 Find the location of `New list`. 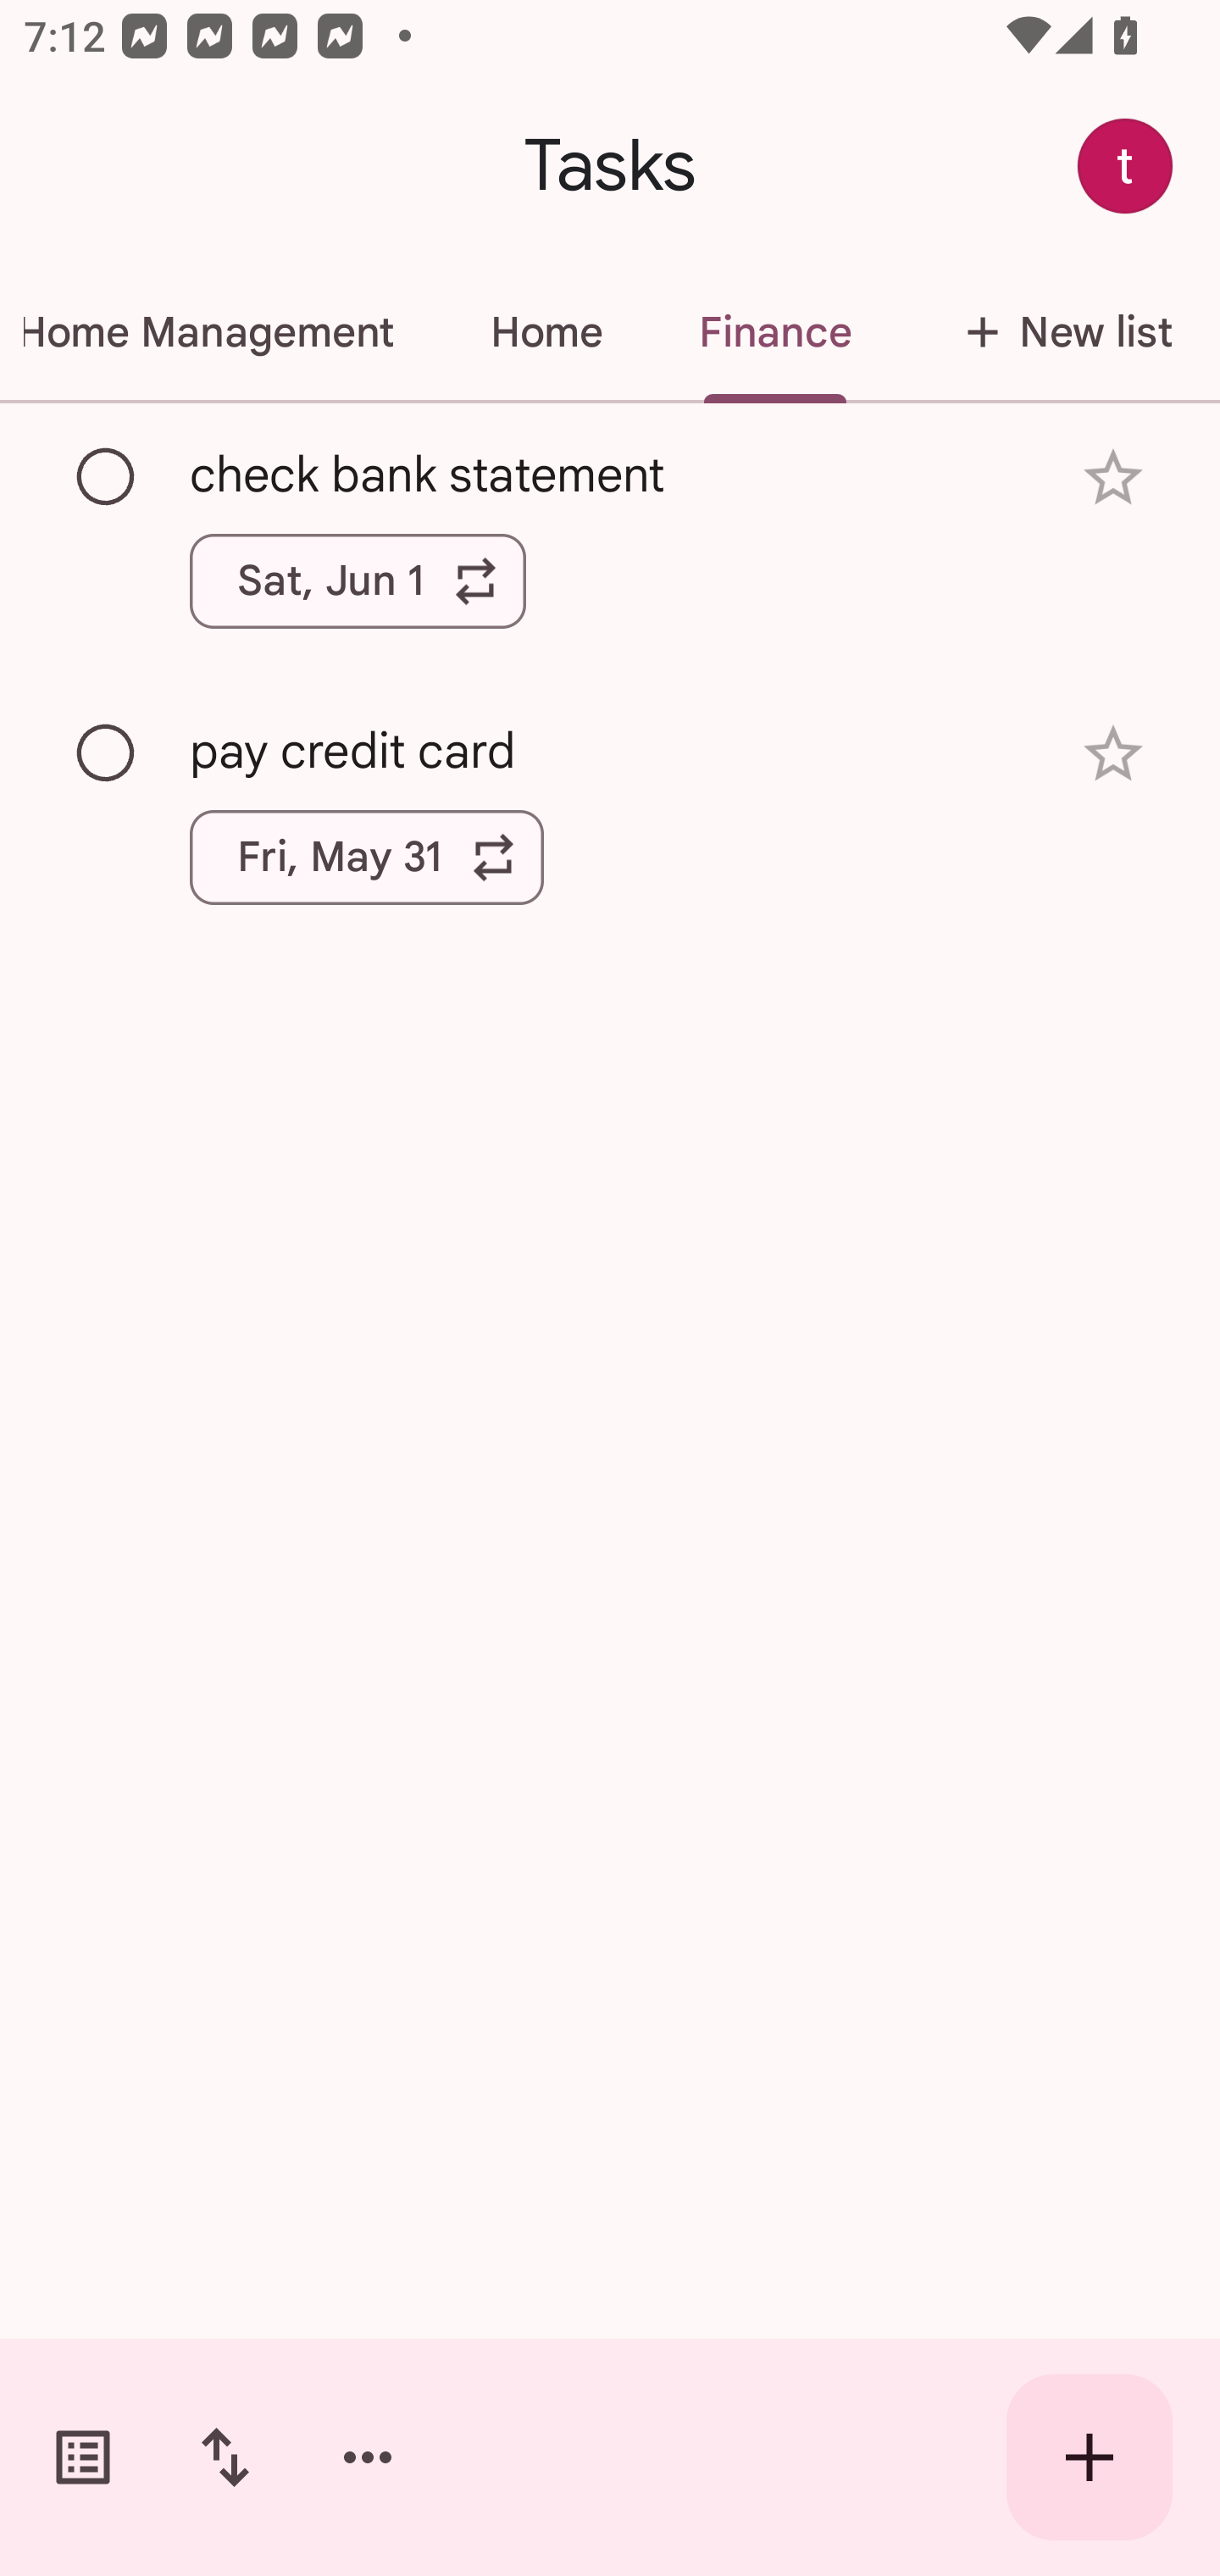

New list is located at coordinates (1060, 332).